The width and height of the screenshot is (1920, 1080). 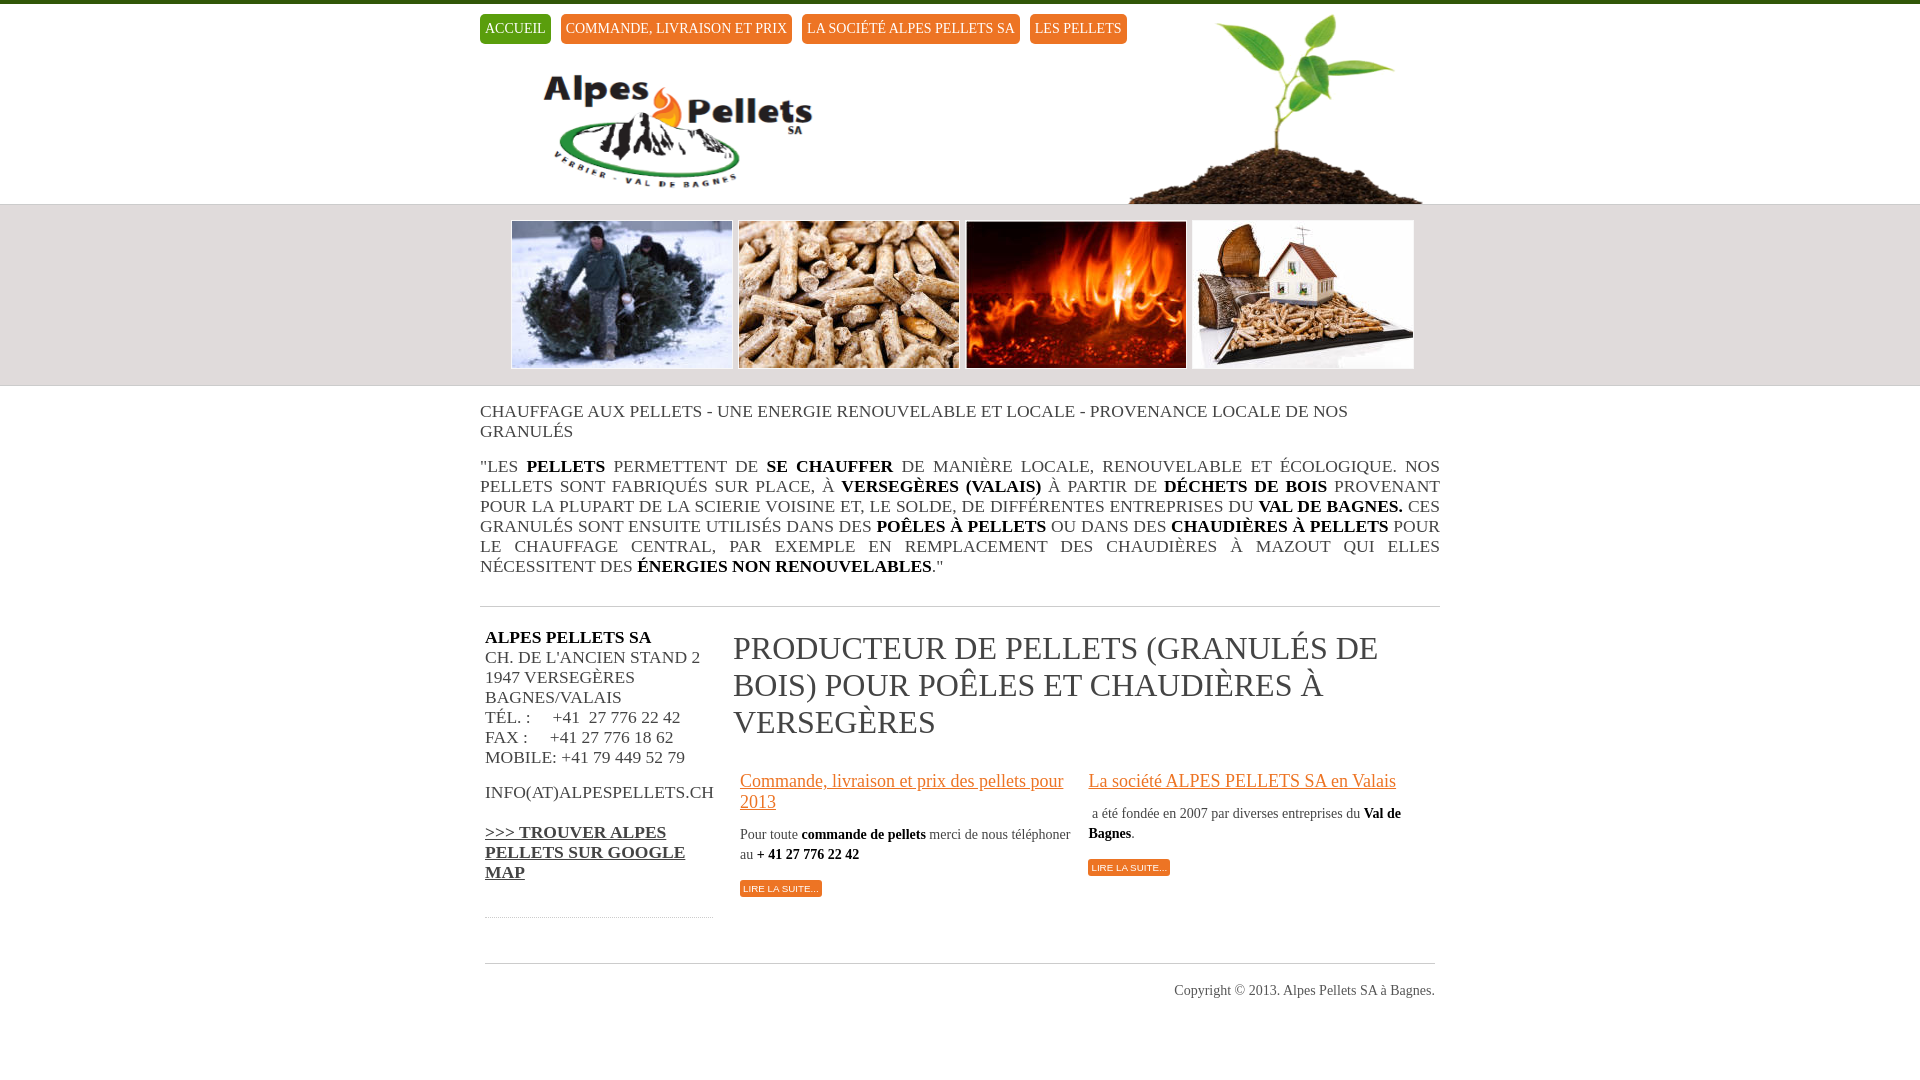 What do you see at coordinates (516, 29) in the screenshot?
I see `ACCUEIL` at bounding box center [516, 29].